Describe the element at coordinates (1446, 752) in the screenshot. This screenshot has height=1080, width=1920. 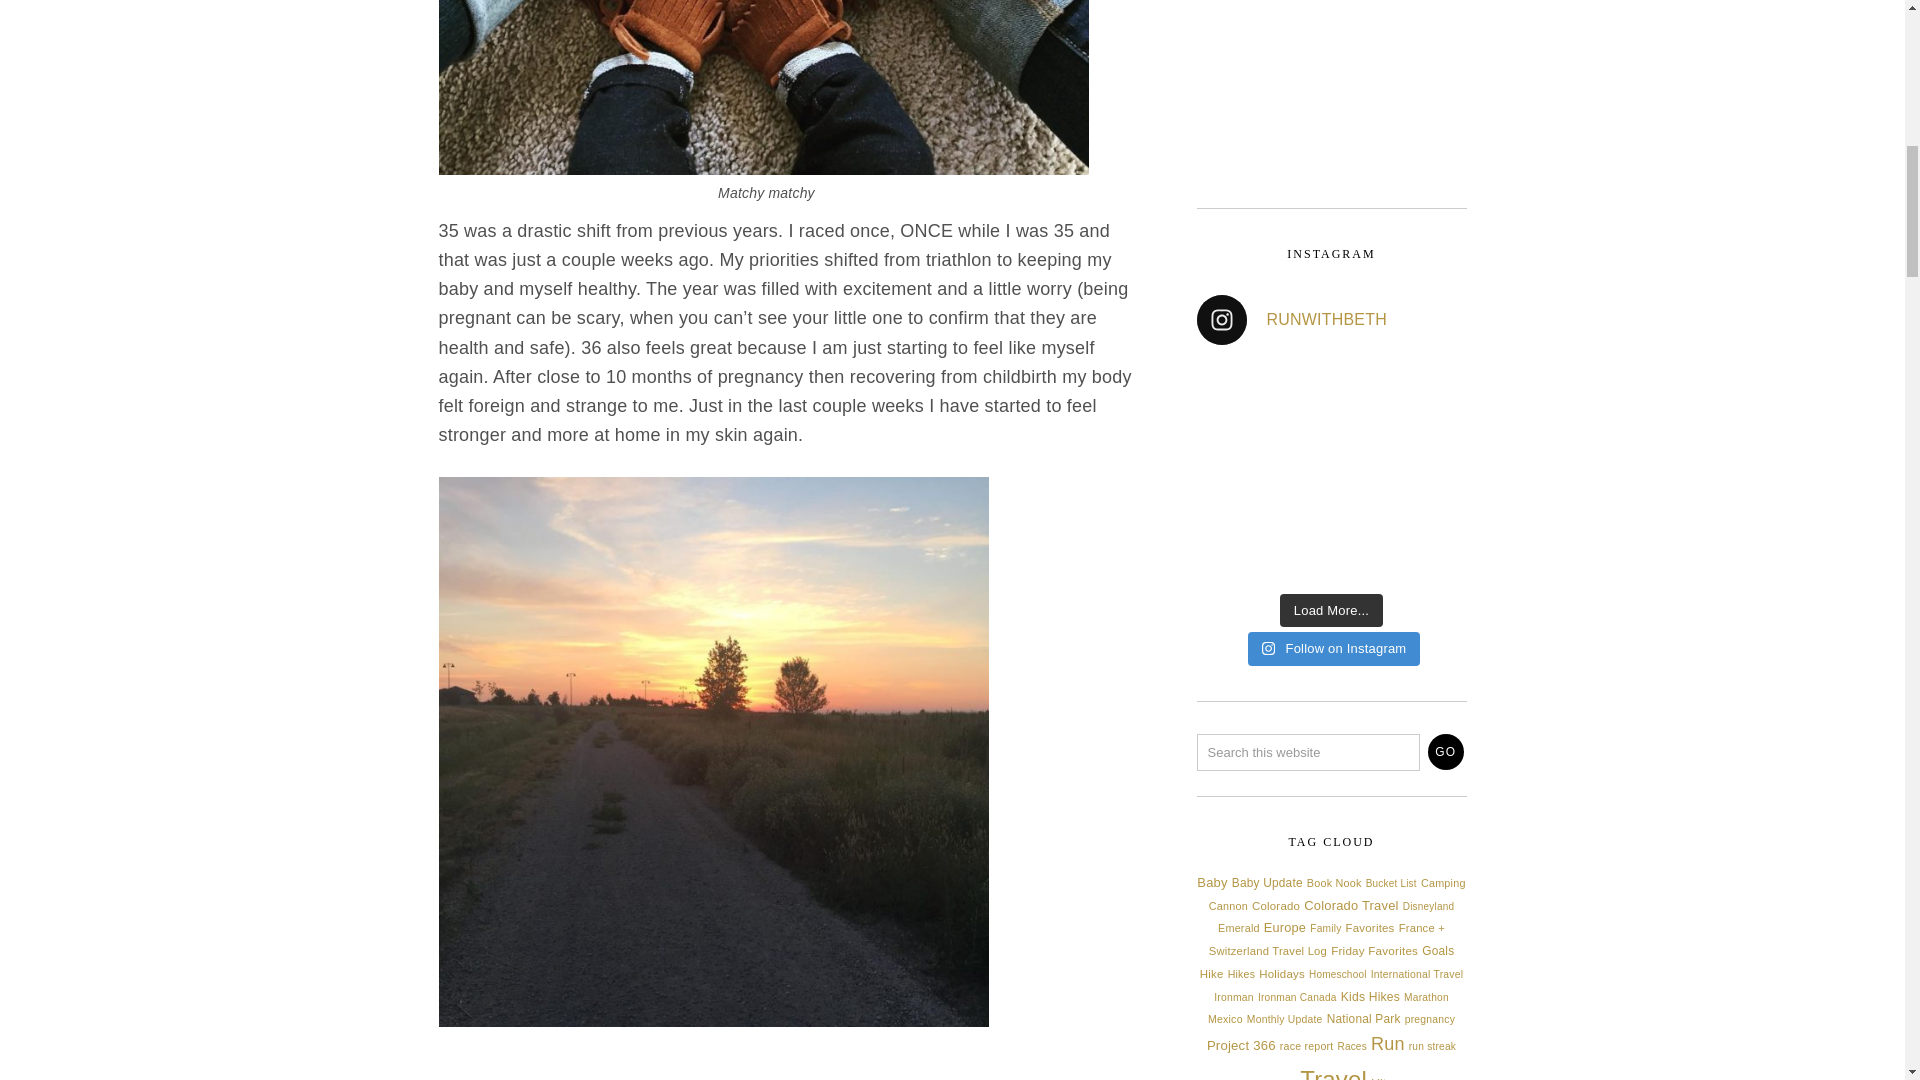
I see `GO` at that location.